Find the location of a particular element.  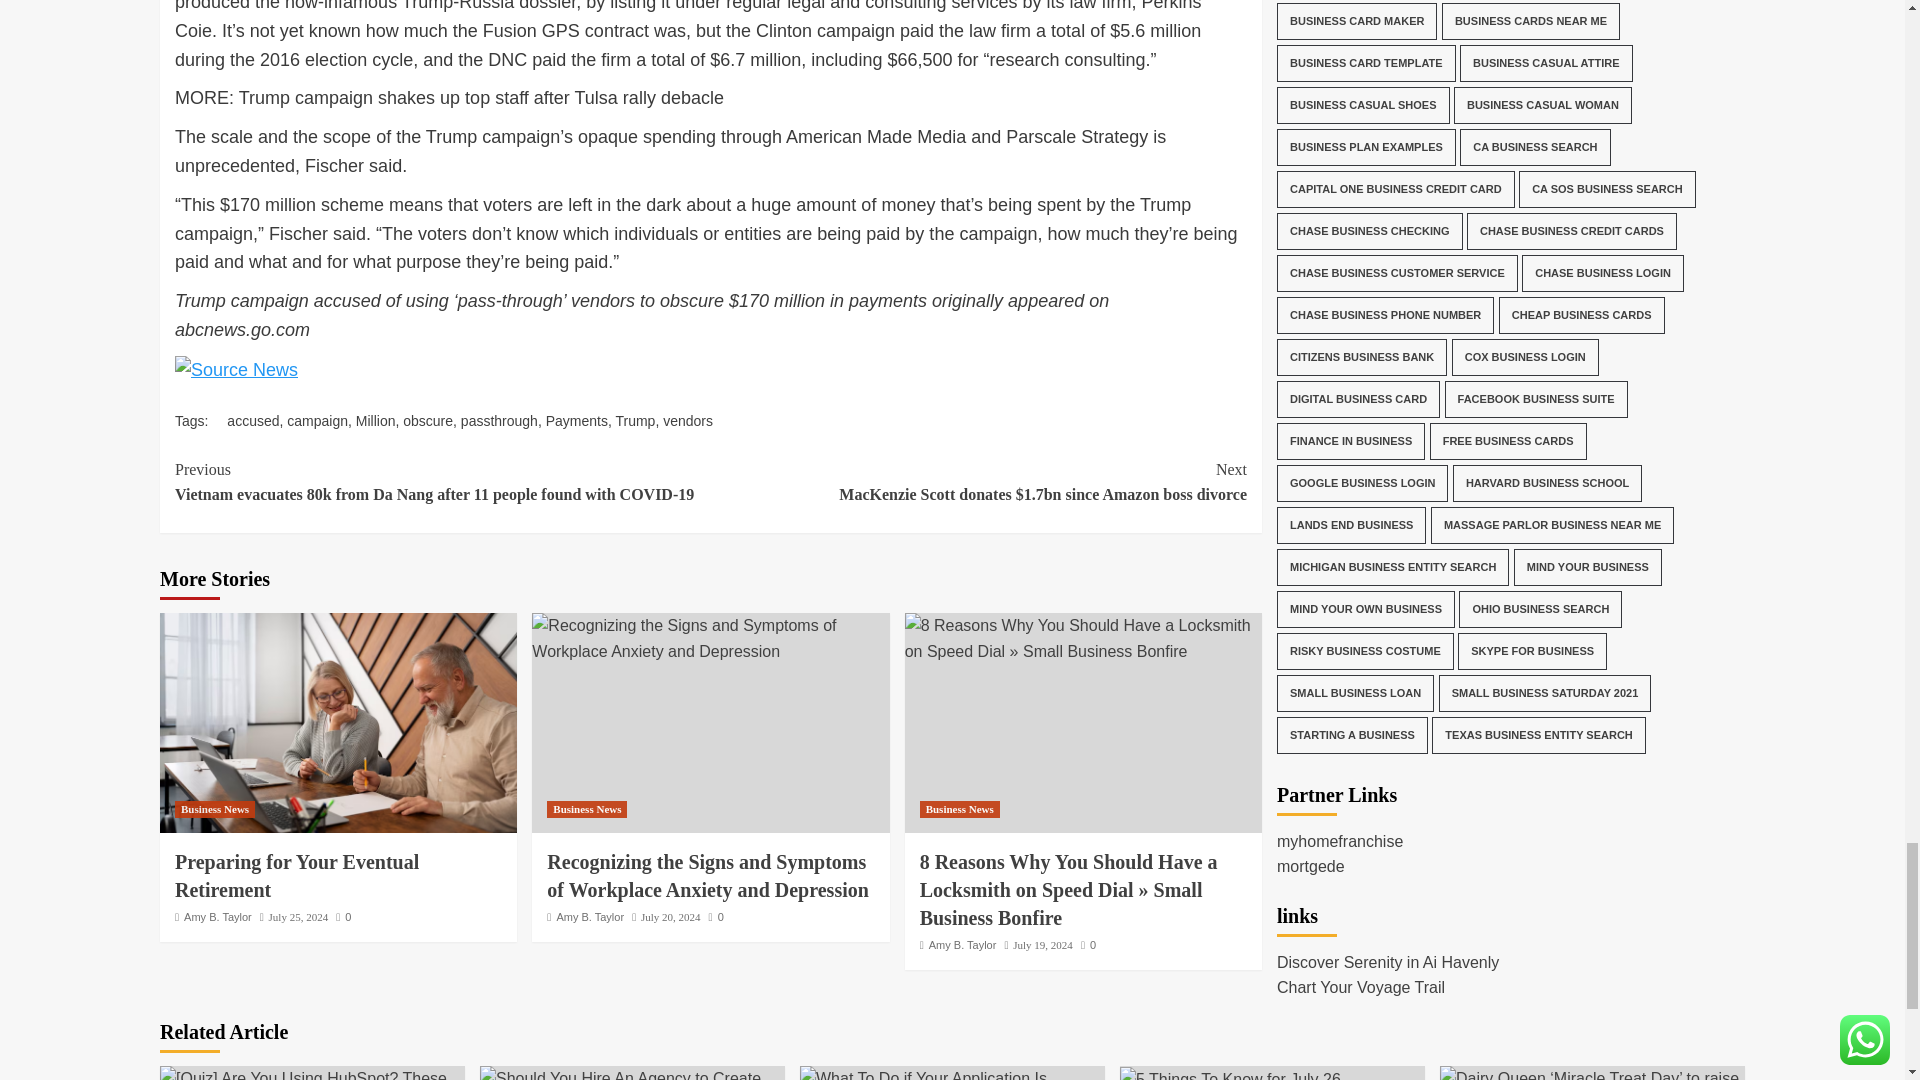

vendors is located at coordinates (687, 419).